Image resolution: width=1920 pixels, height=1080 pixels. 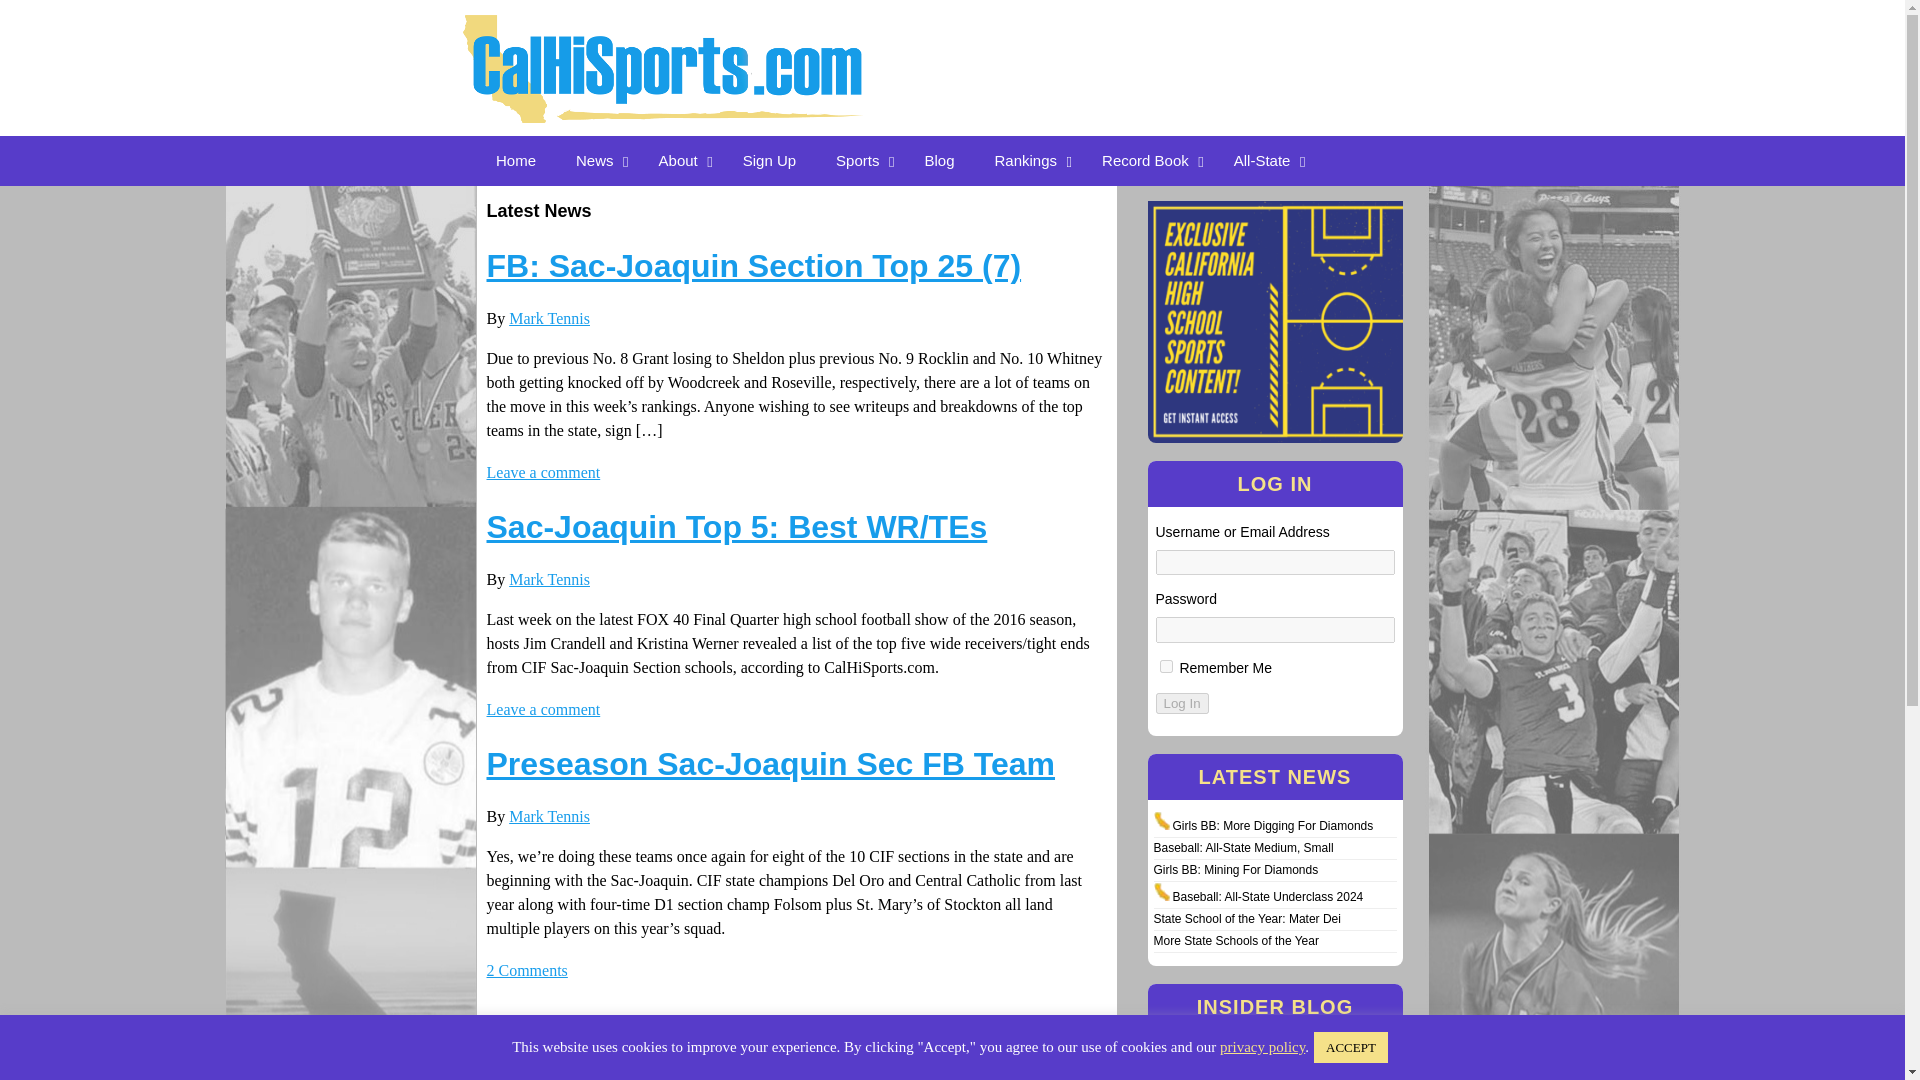 I want to click on Permalink to State School of the Year: Mater Dei, so click(x=1246, y=918).